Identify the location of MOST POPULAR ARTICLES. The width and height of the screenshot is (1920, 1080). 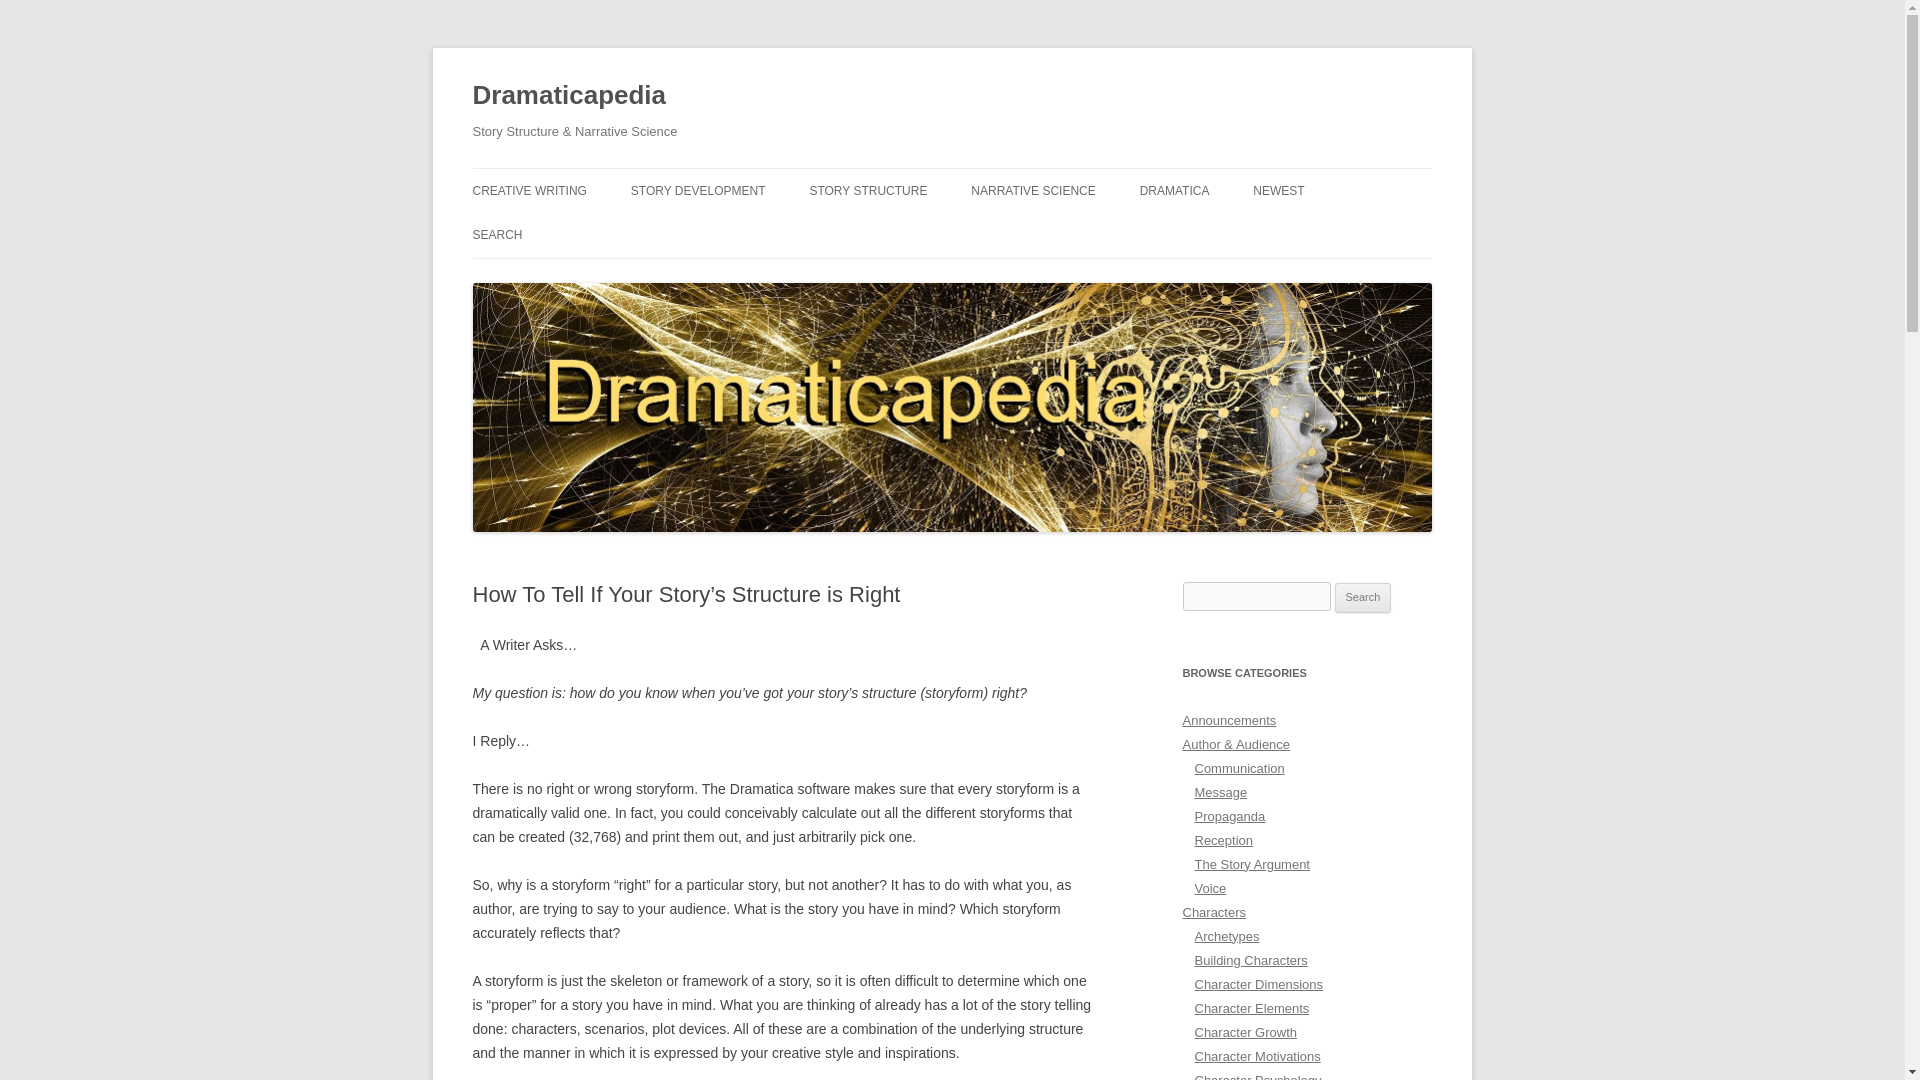
(572, 232).